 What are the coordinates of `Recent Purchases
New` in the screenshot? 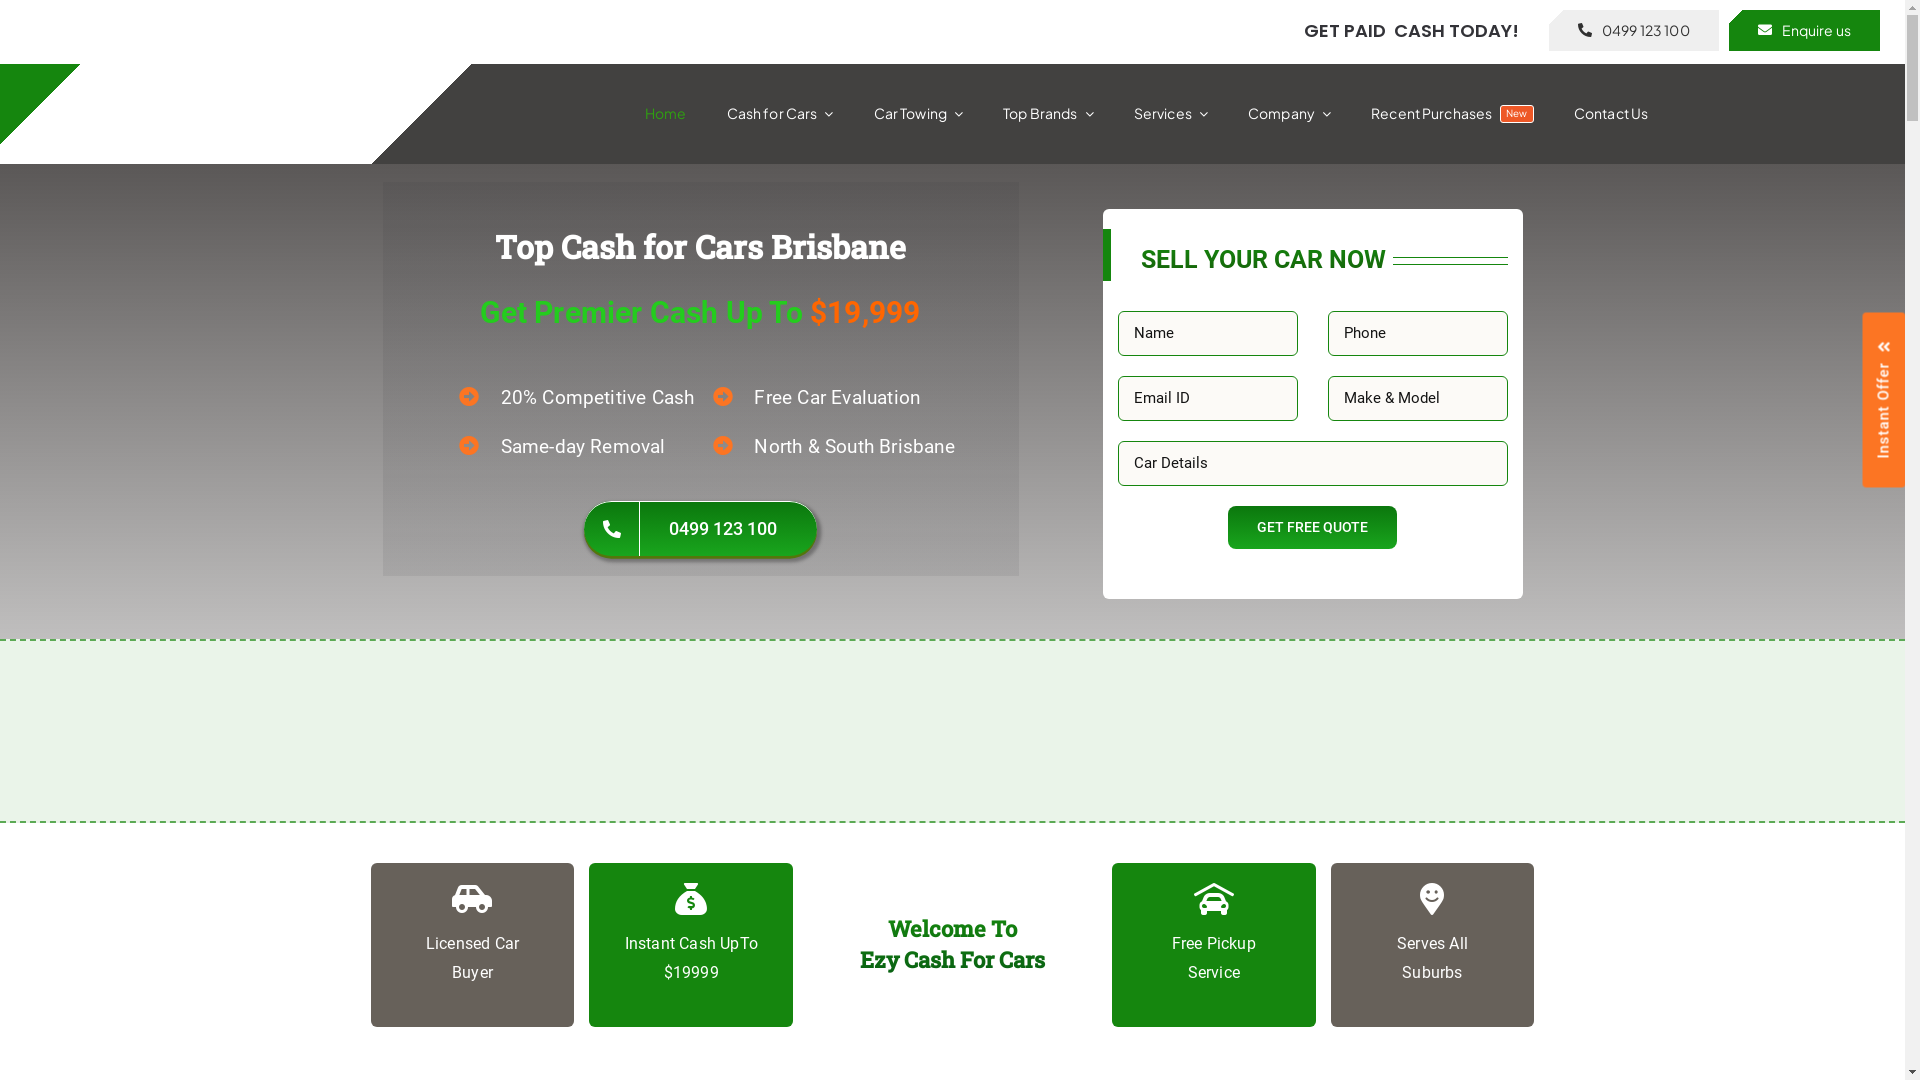 It's located at (1452, 114).